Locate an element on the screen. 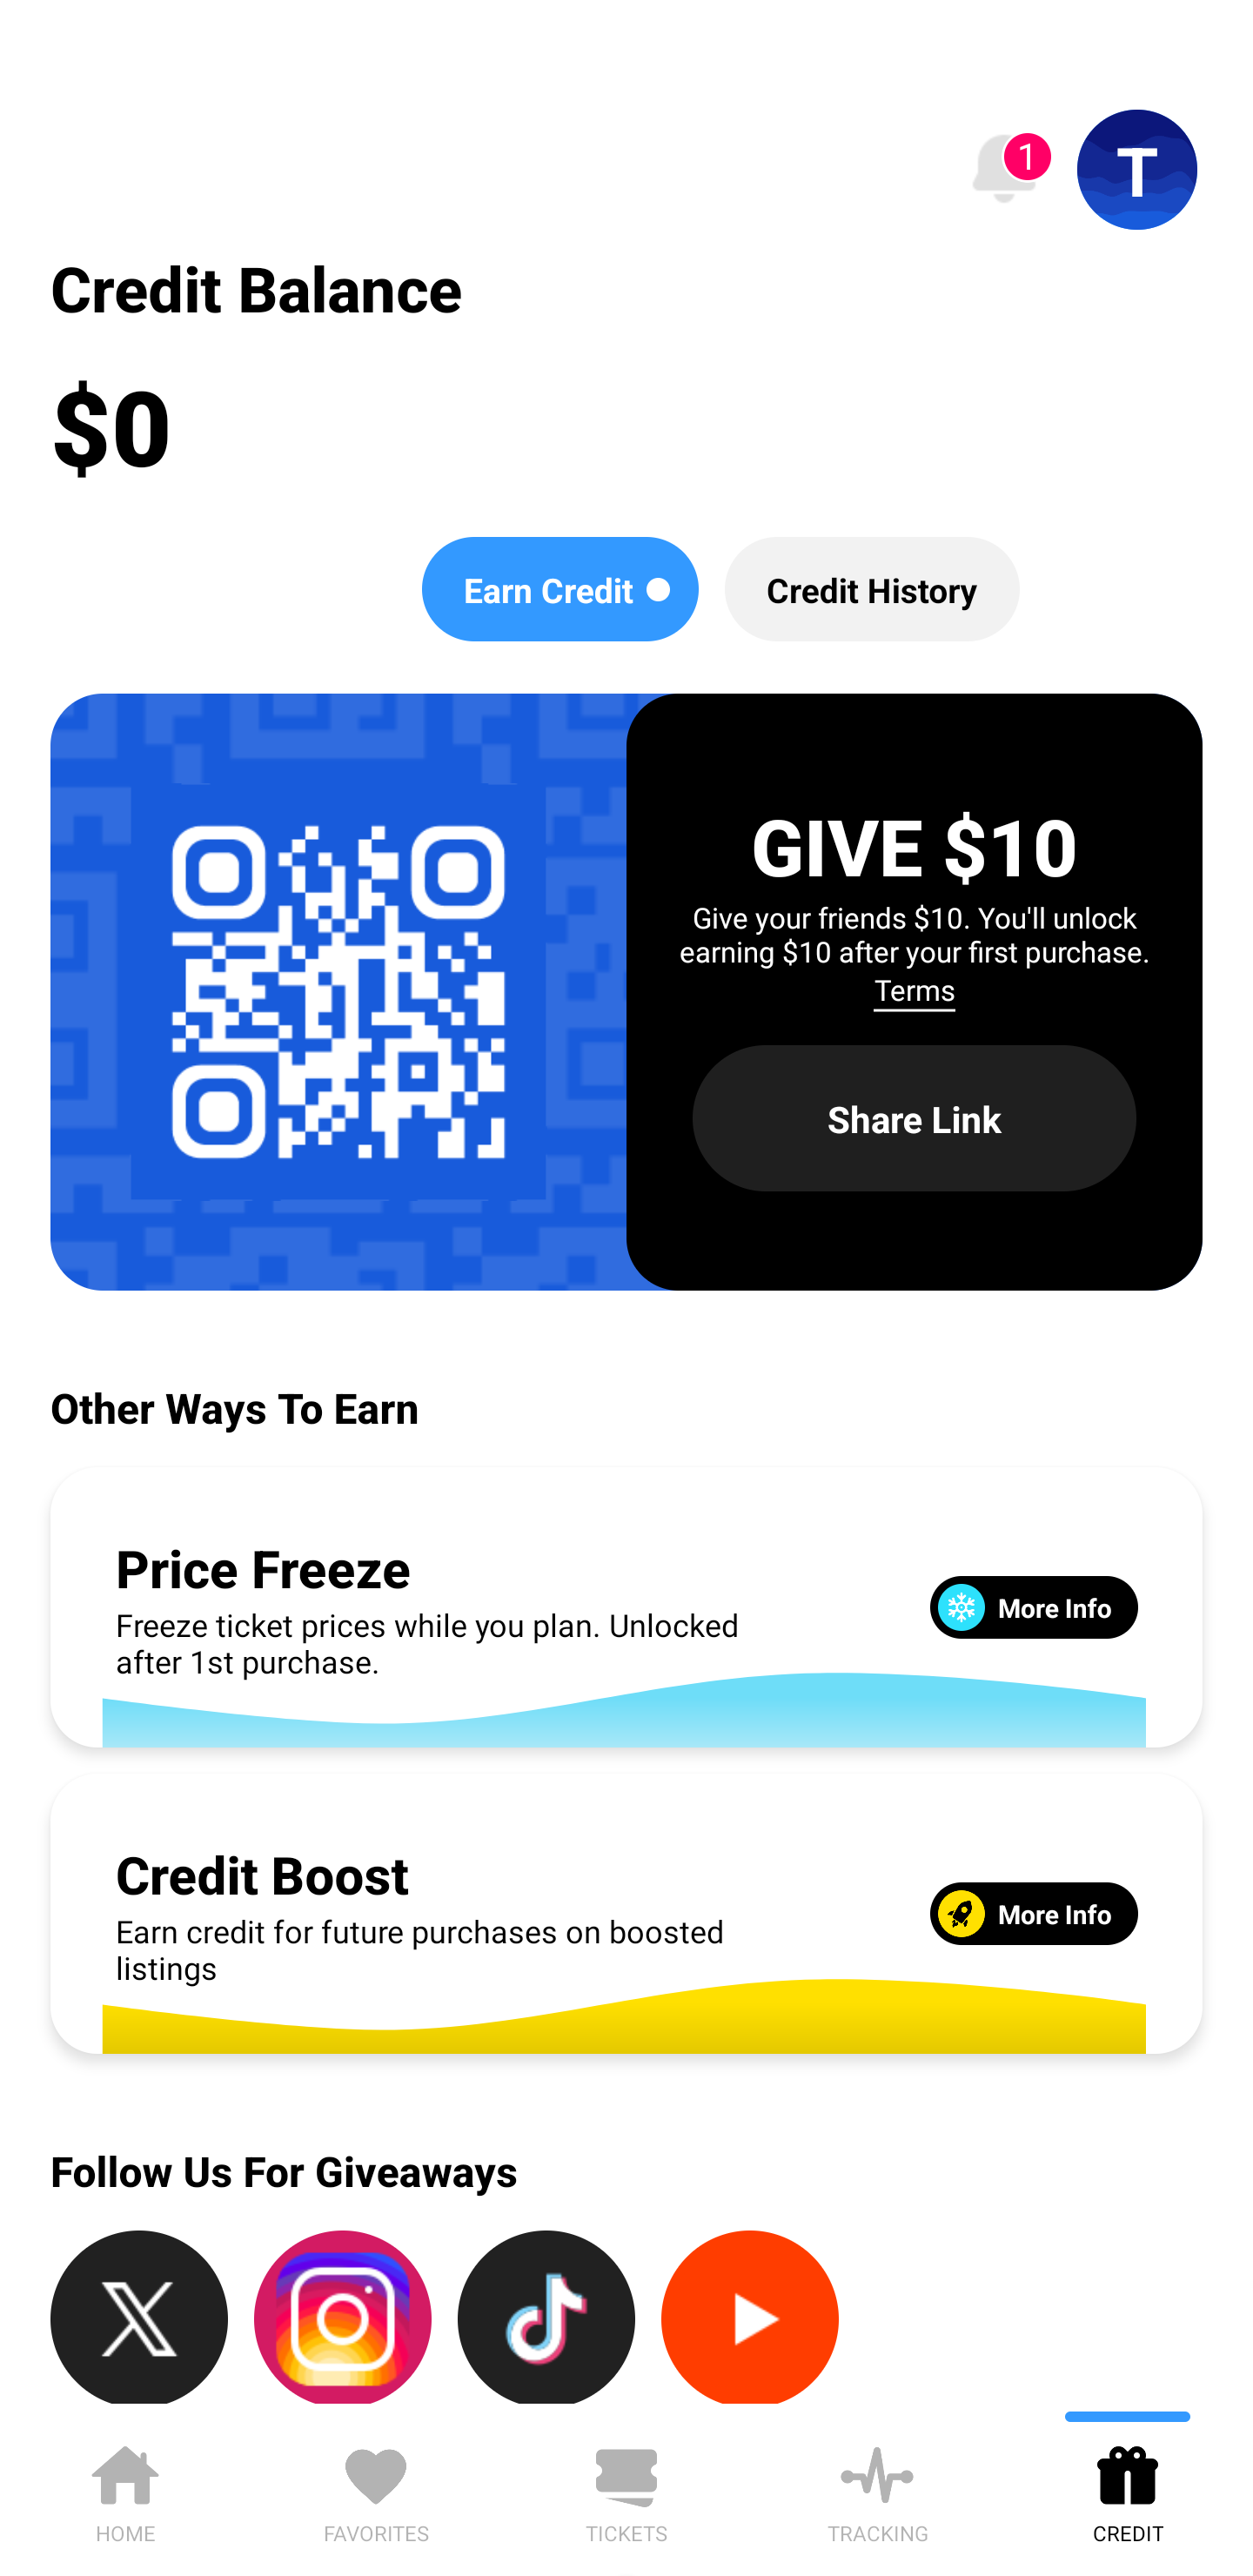 This screenshot has height=2576, width=1253. T is located at coordinates (1137, 170).